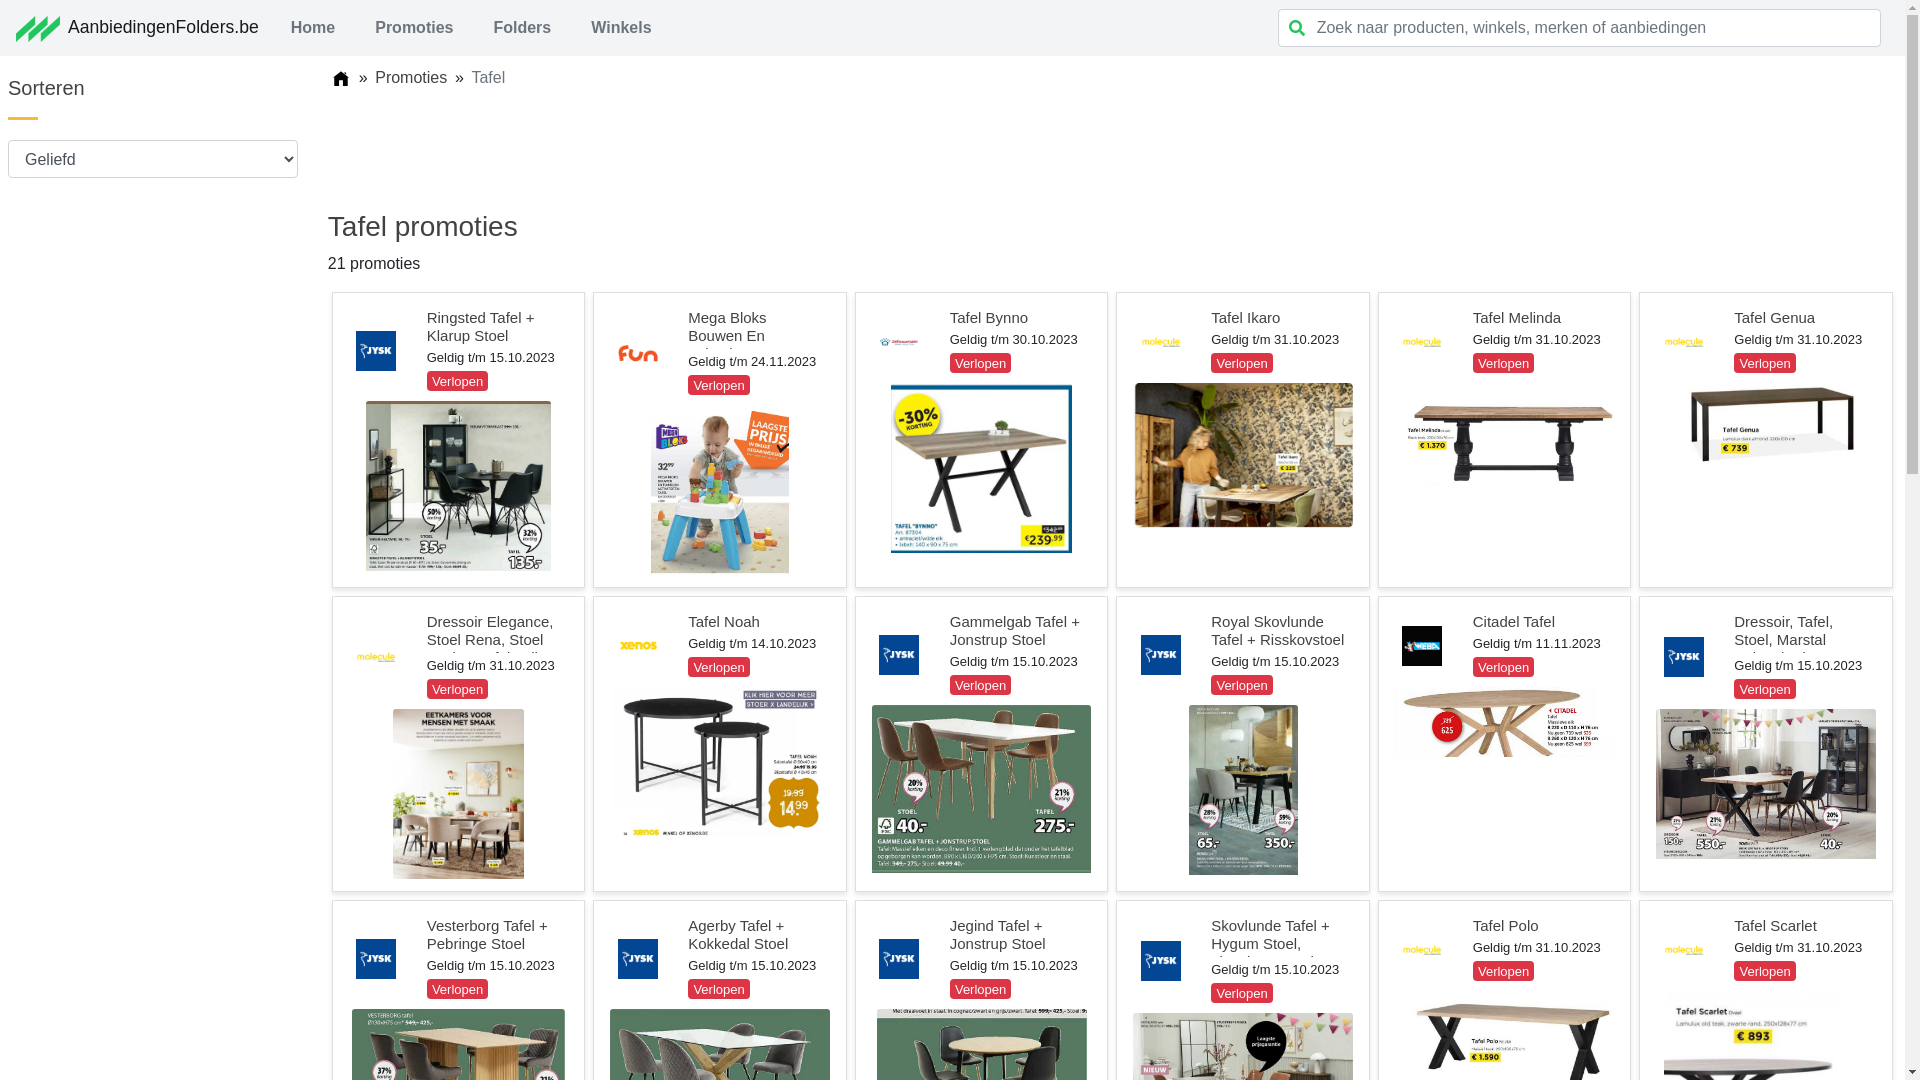 Image resolution: width=1920 pixels, height=1080 pixels. What do you see at coordinates (522, 28) in the screenshot?
I see `Folders` at bounding box center [522, 28].